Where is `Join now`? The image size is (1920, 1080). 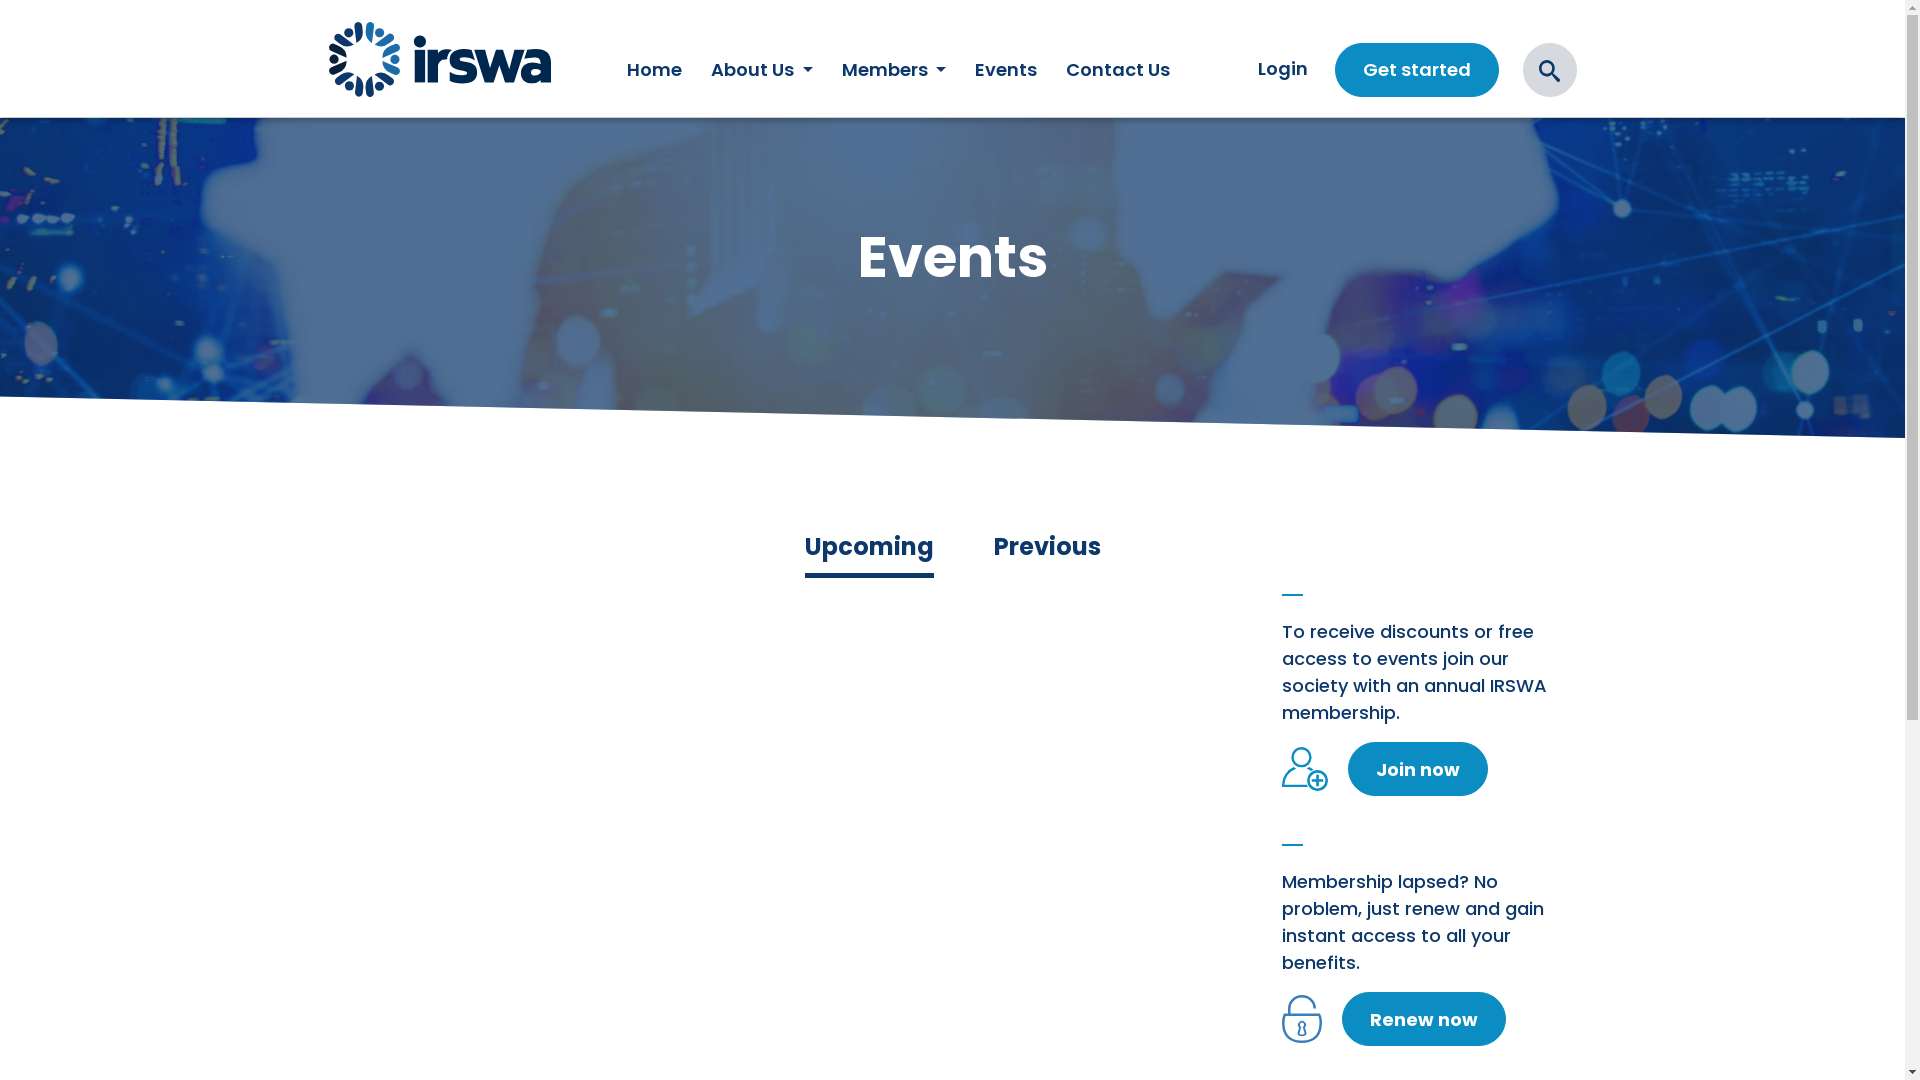 Join now is located at coordinates (1418, 769).